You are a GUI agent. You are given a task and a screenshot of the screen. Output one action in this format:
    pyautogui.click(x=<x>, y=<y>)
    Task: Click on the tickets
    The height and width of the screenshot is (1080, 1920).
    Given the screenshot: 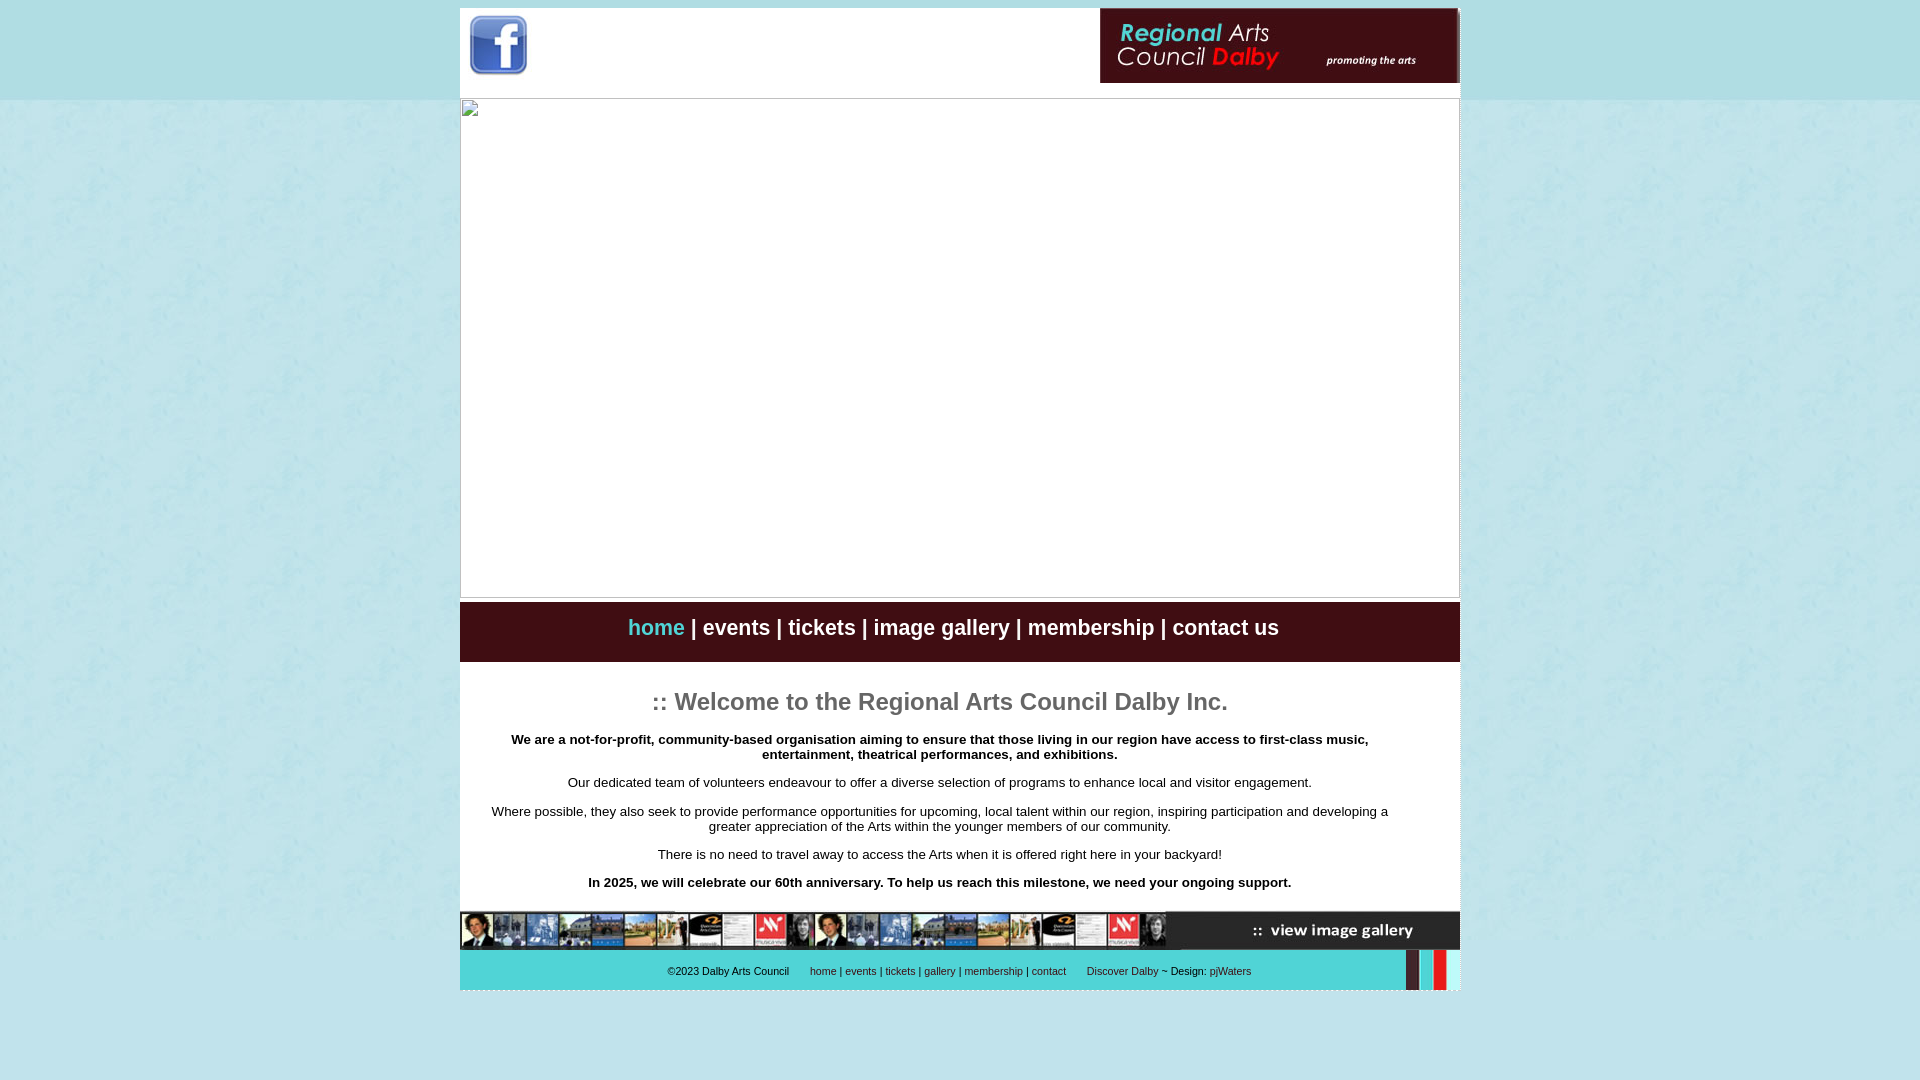 What is the action you would take?
    pyautogui.click(x=900, y=971)
    